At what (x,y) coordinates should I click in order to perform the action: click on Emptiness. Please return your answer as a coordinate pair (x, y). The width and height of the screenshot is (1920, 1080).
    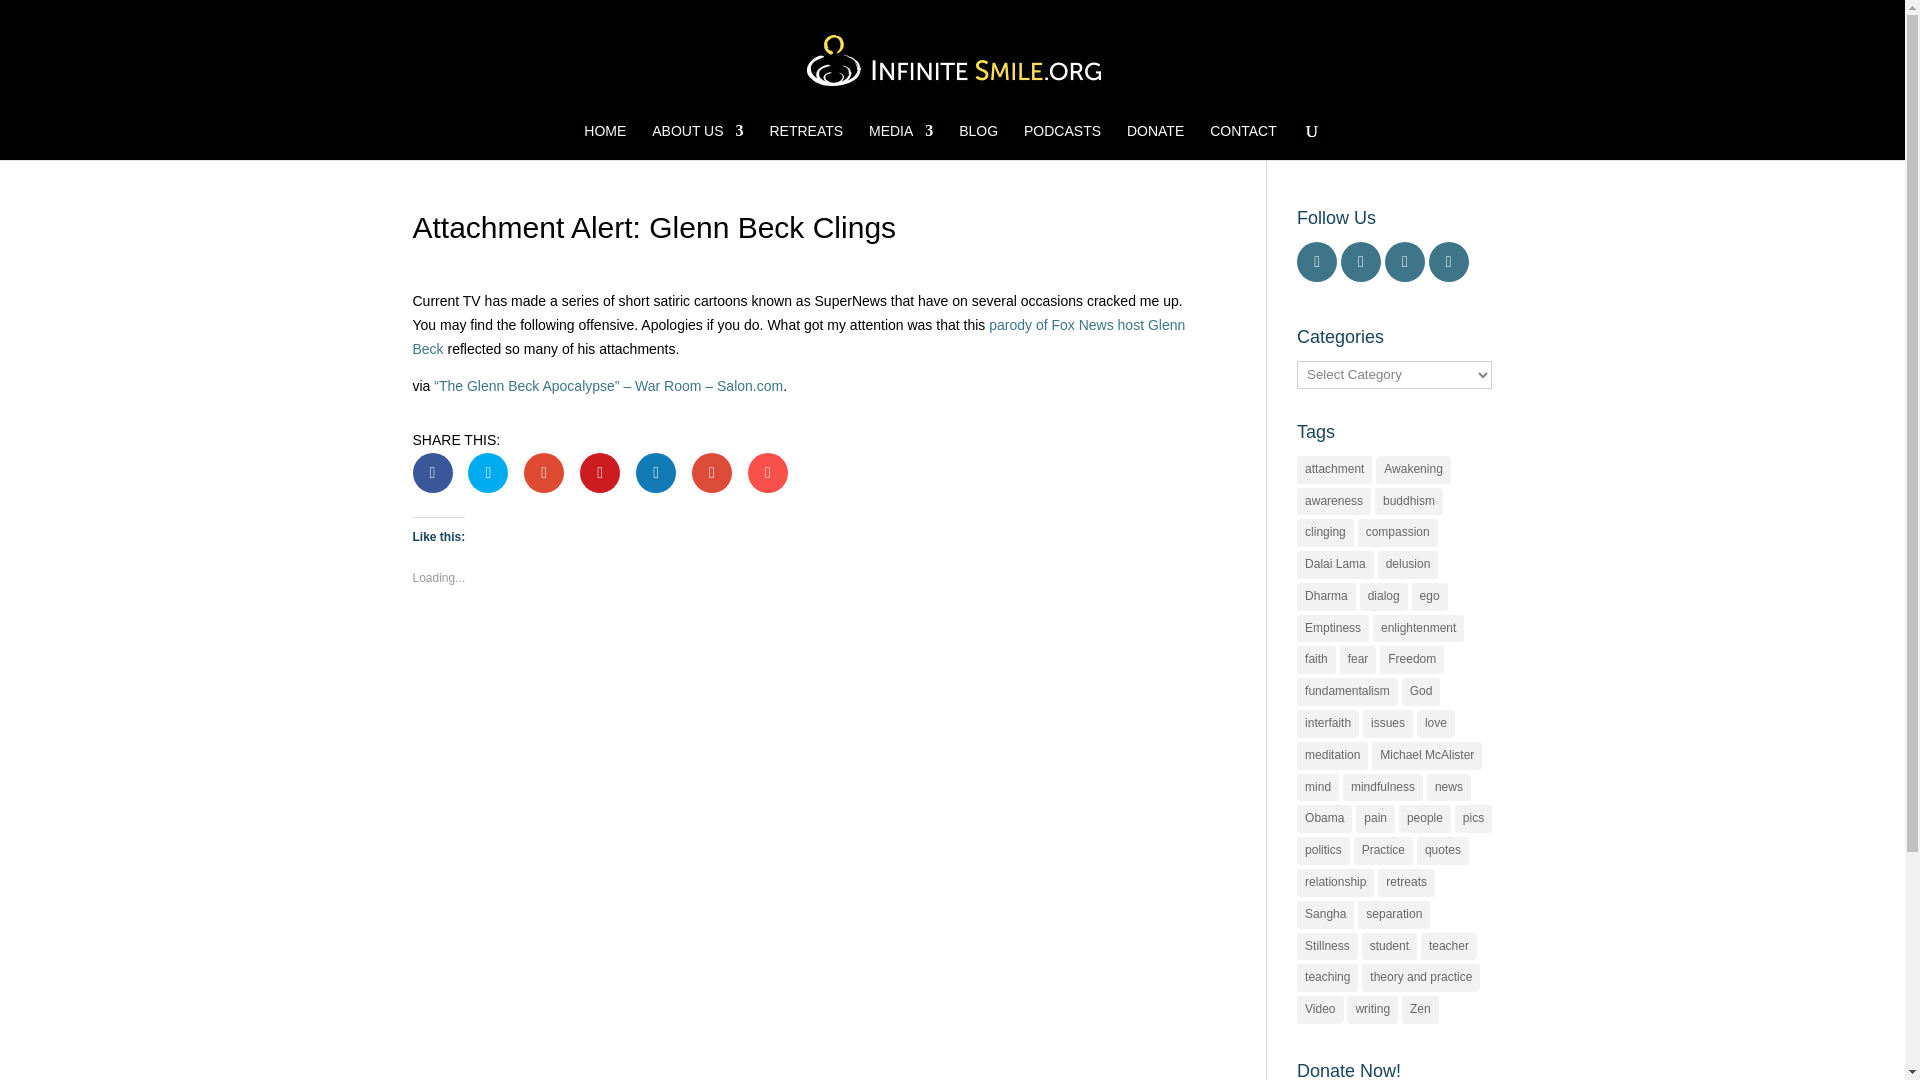
    Looking at the image, I should click on (1332, 628).